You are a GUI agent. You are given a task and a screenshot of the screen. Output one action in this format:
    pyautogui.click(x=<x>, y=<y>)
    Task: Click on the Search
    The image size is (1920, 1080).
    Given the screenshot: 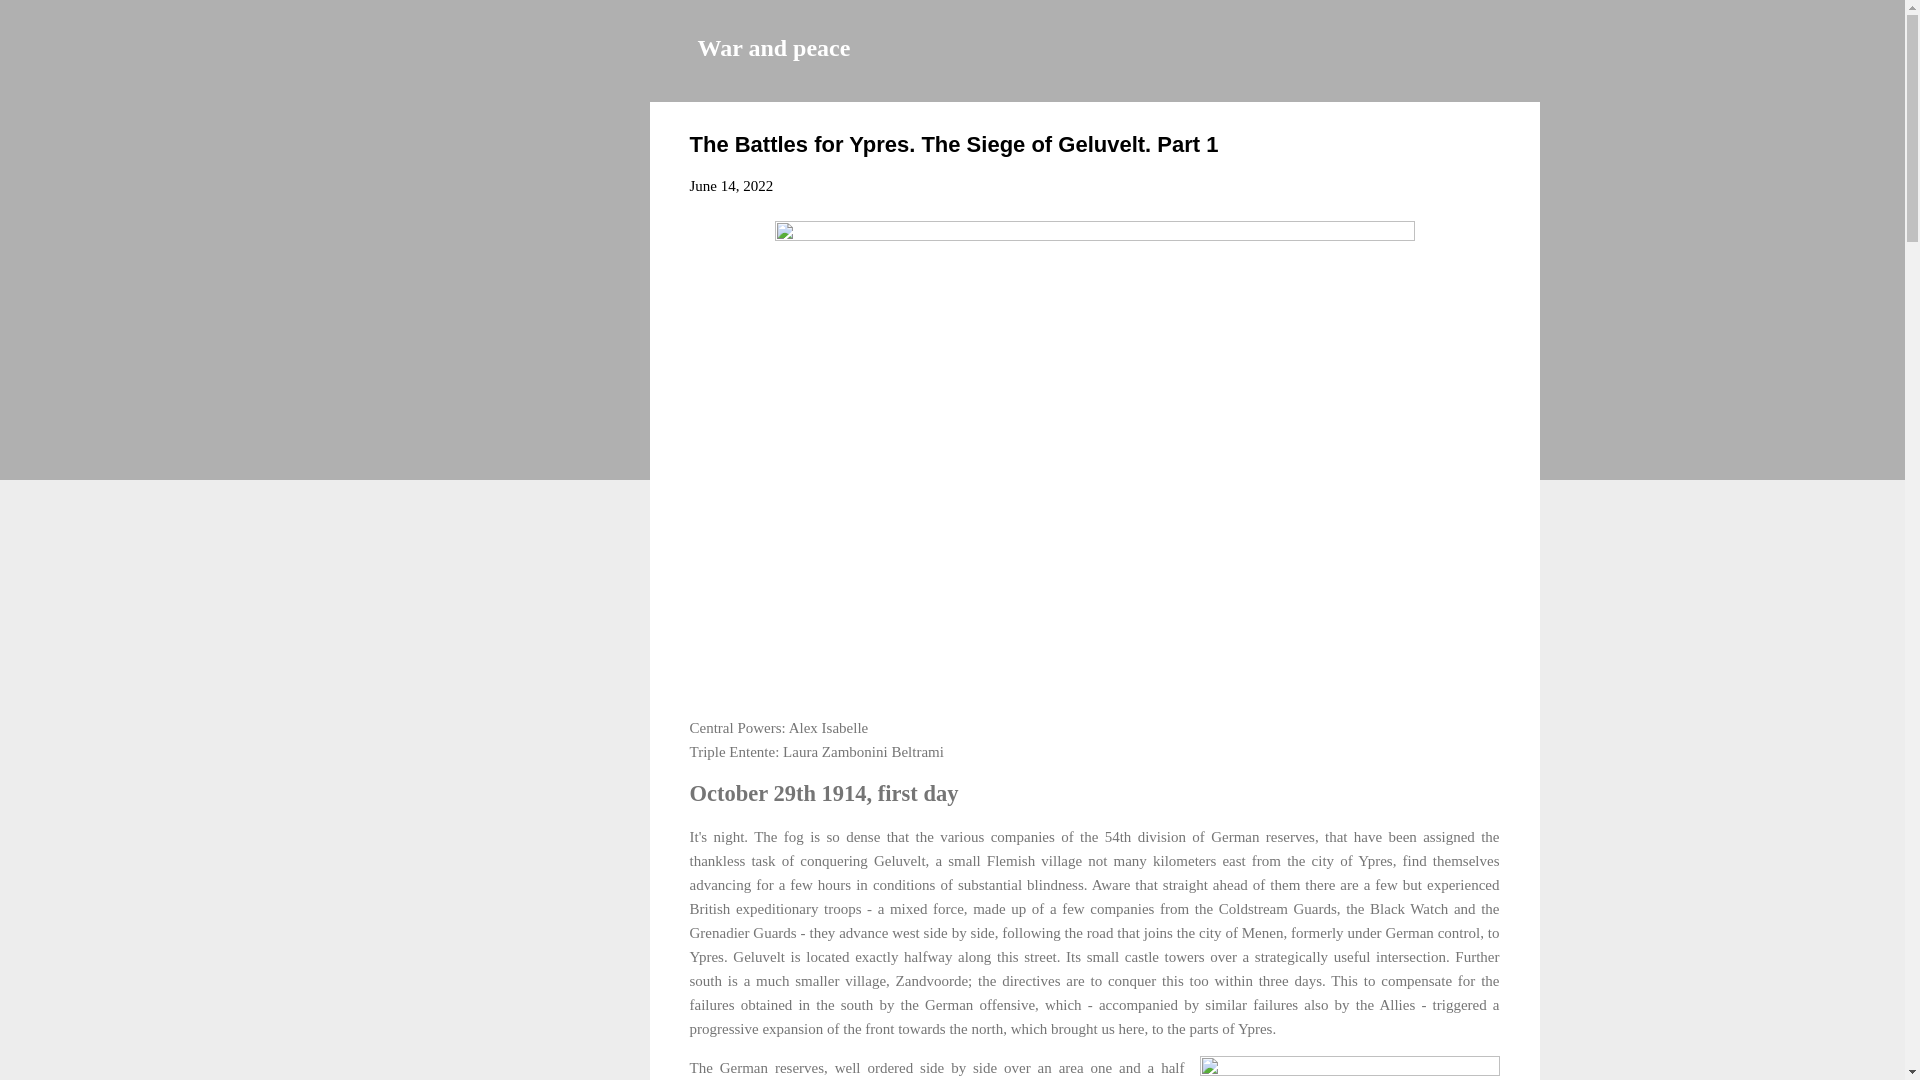 What is the action you would take?
    pyautogui.click(x=39, y=24)
    